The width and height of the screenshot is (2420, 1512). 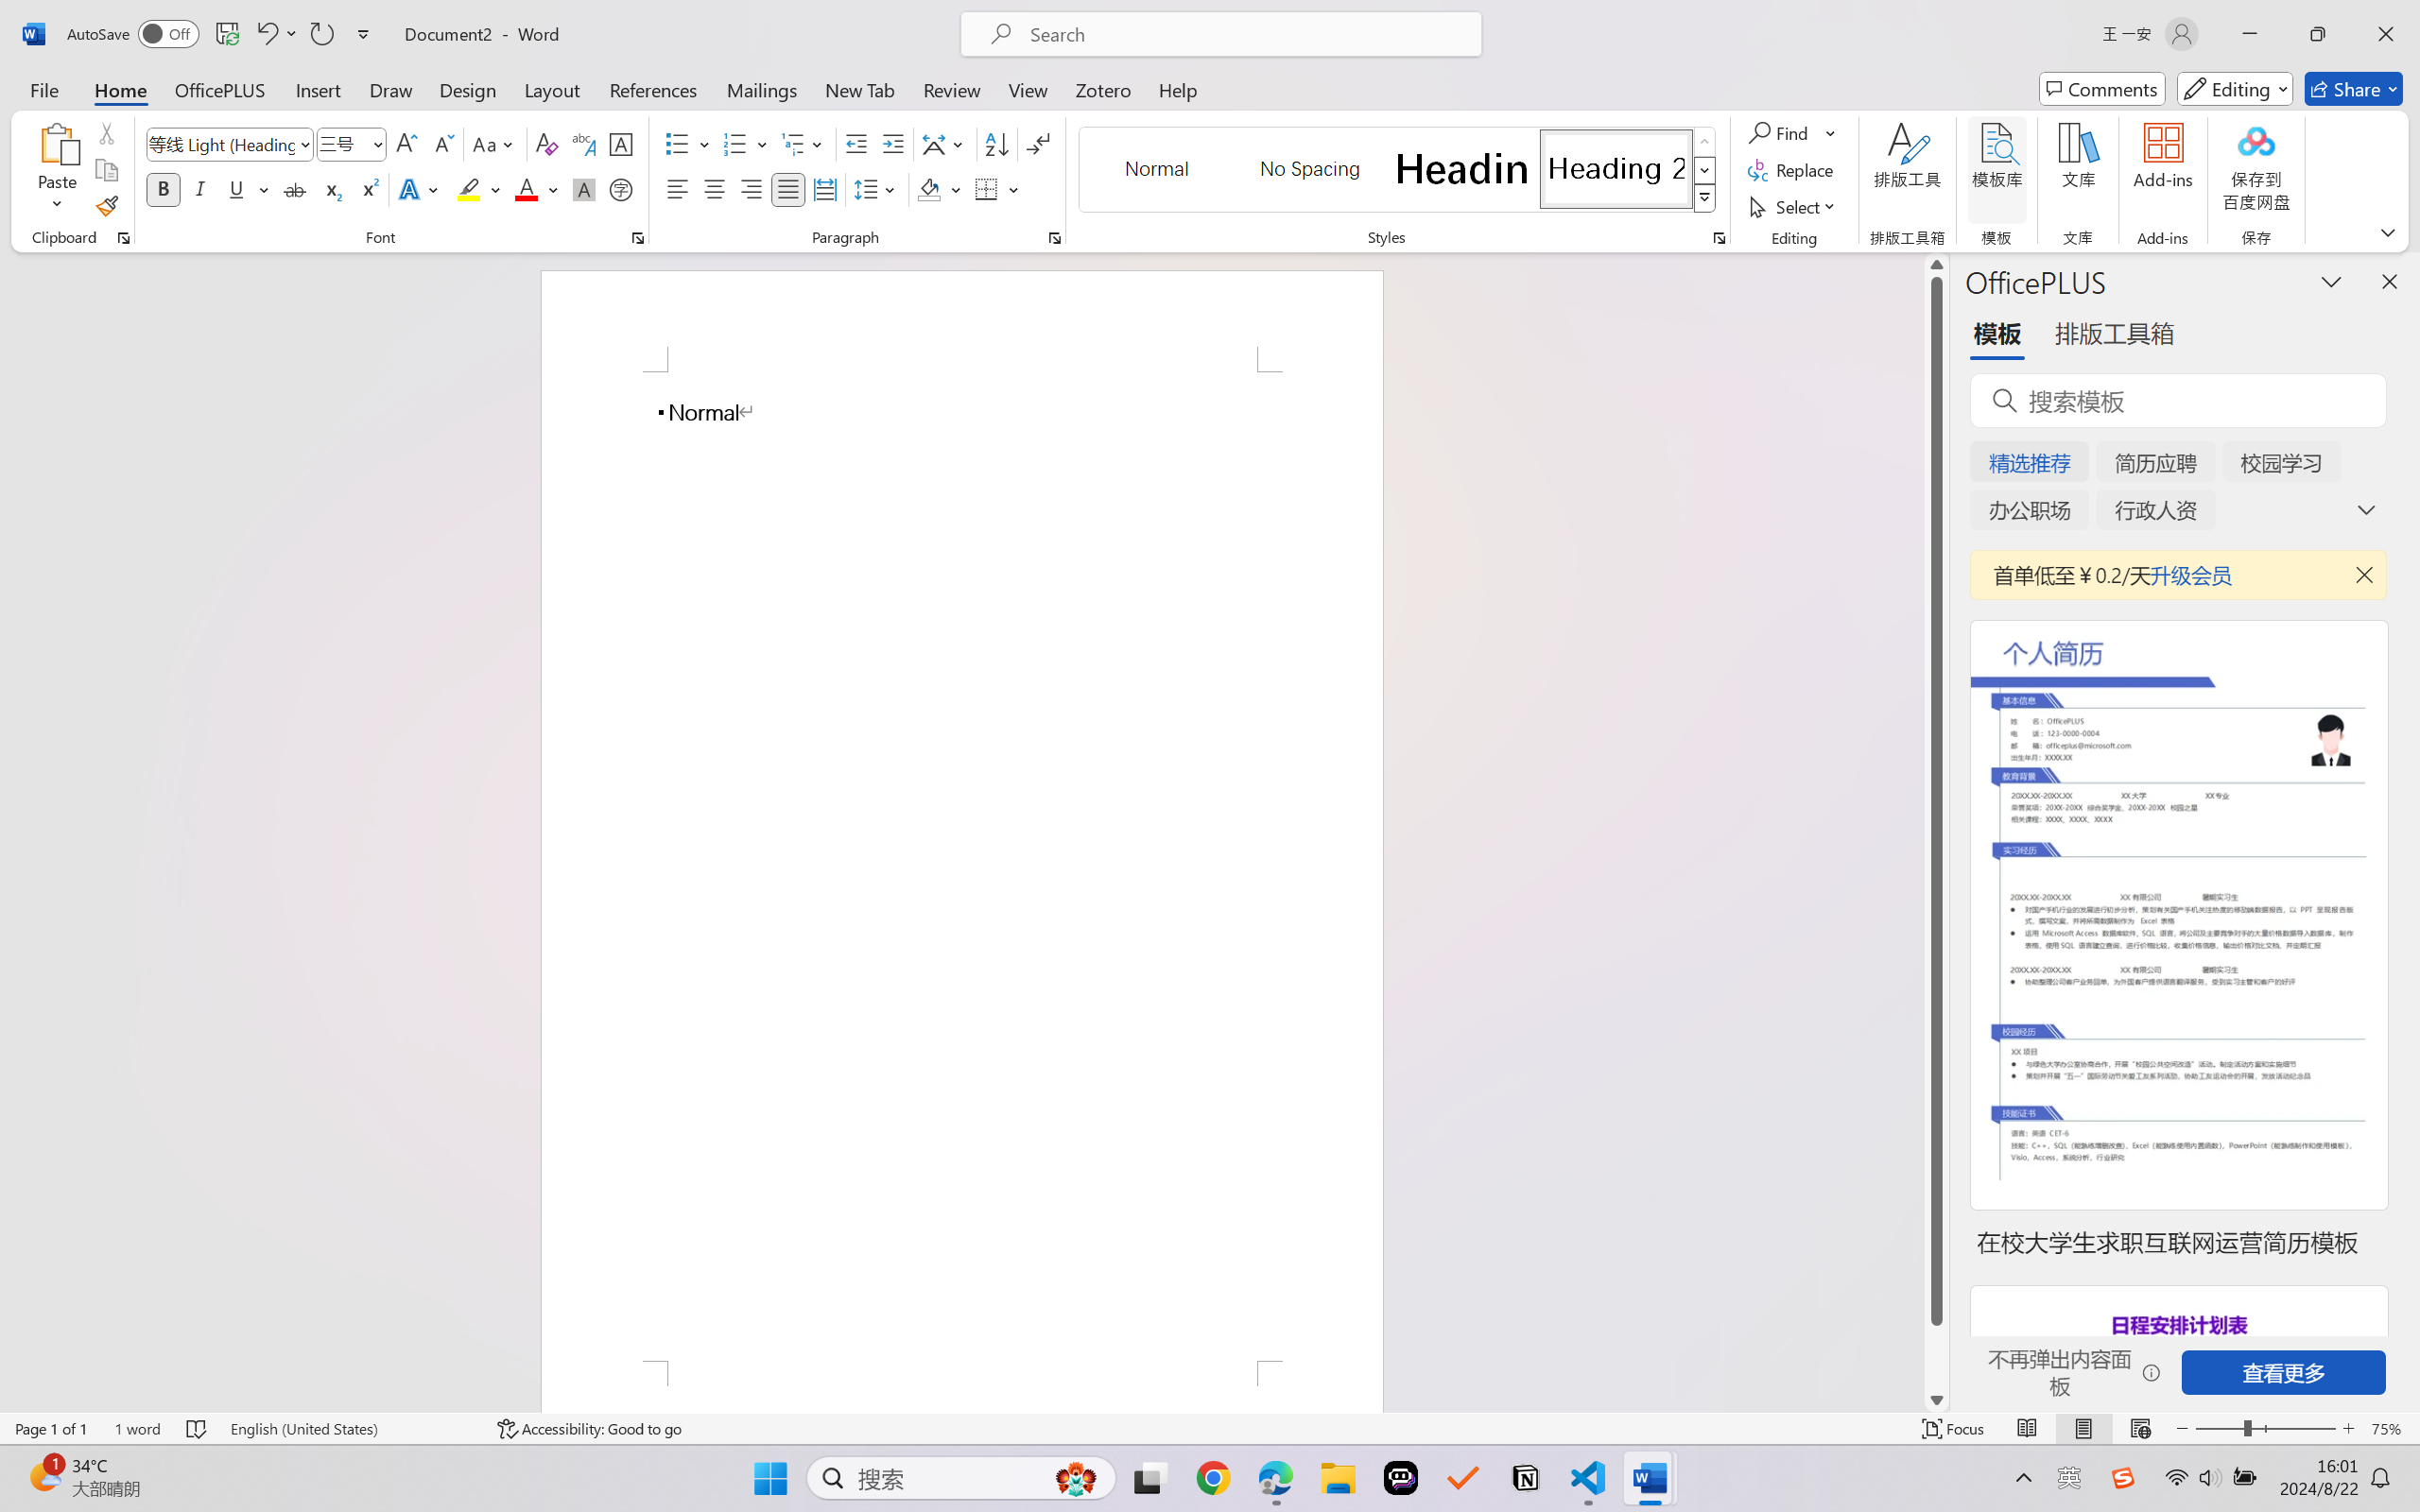 I want to click on Cut, so click(x=106, y=132).